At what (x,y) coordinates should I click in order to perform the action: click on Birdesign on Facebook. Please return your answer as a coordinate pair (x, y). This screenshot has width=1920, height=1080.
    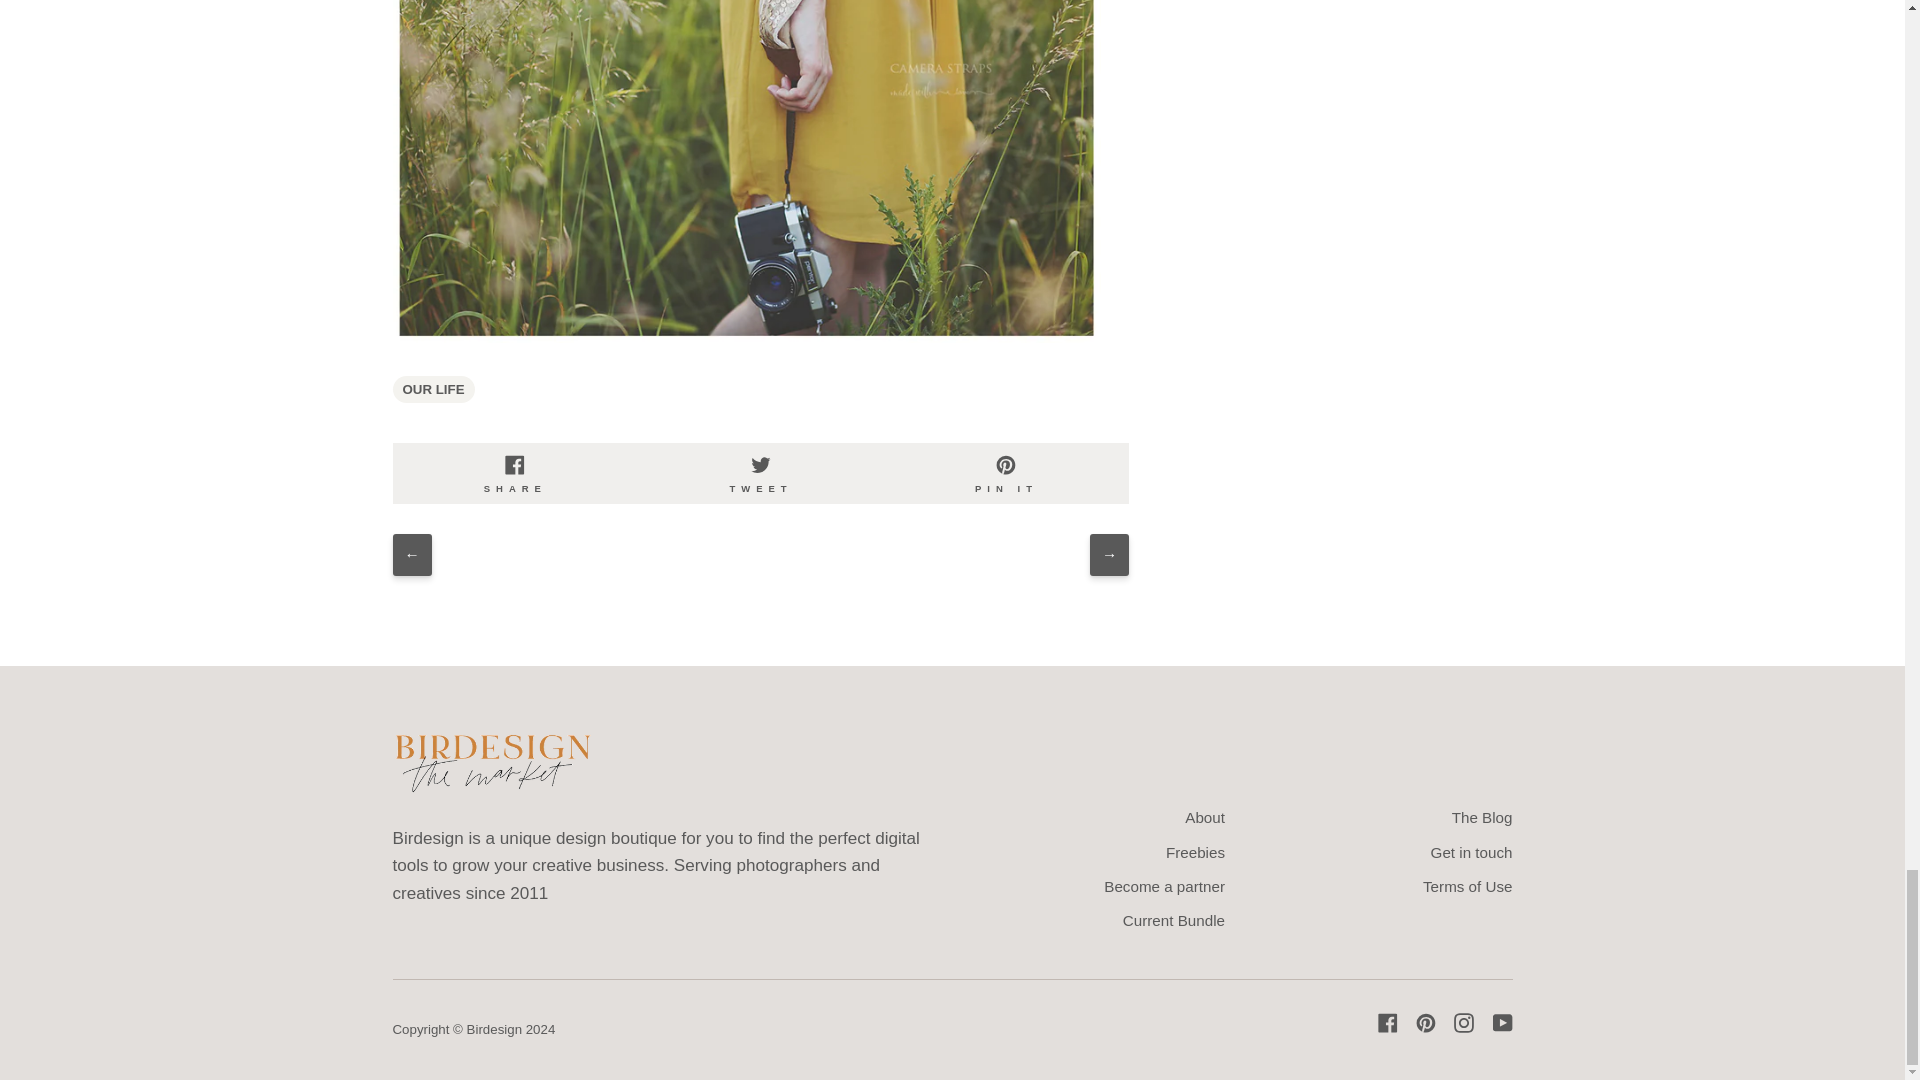
    Looking at the image, I should click on (1388, 1022).